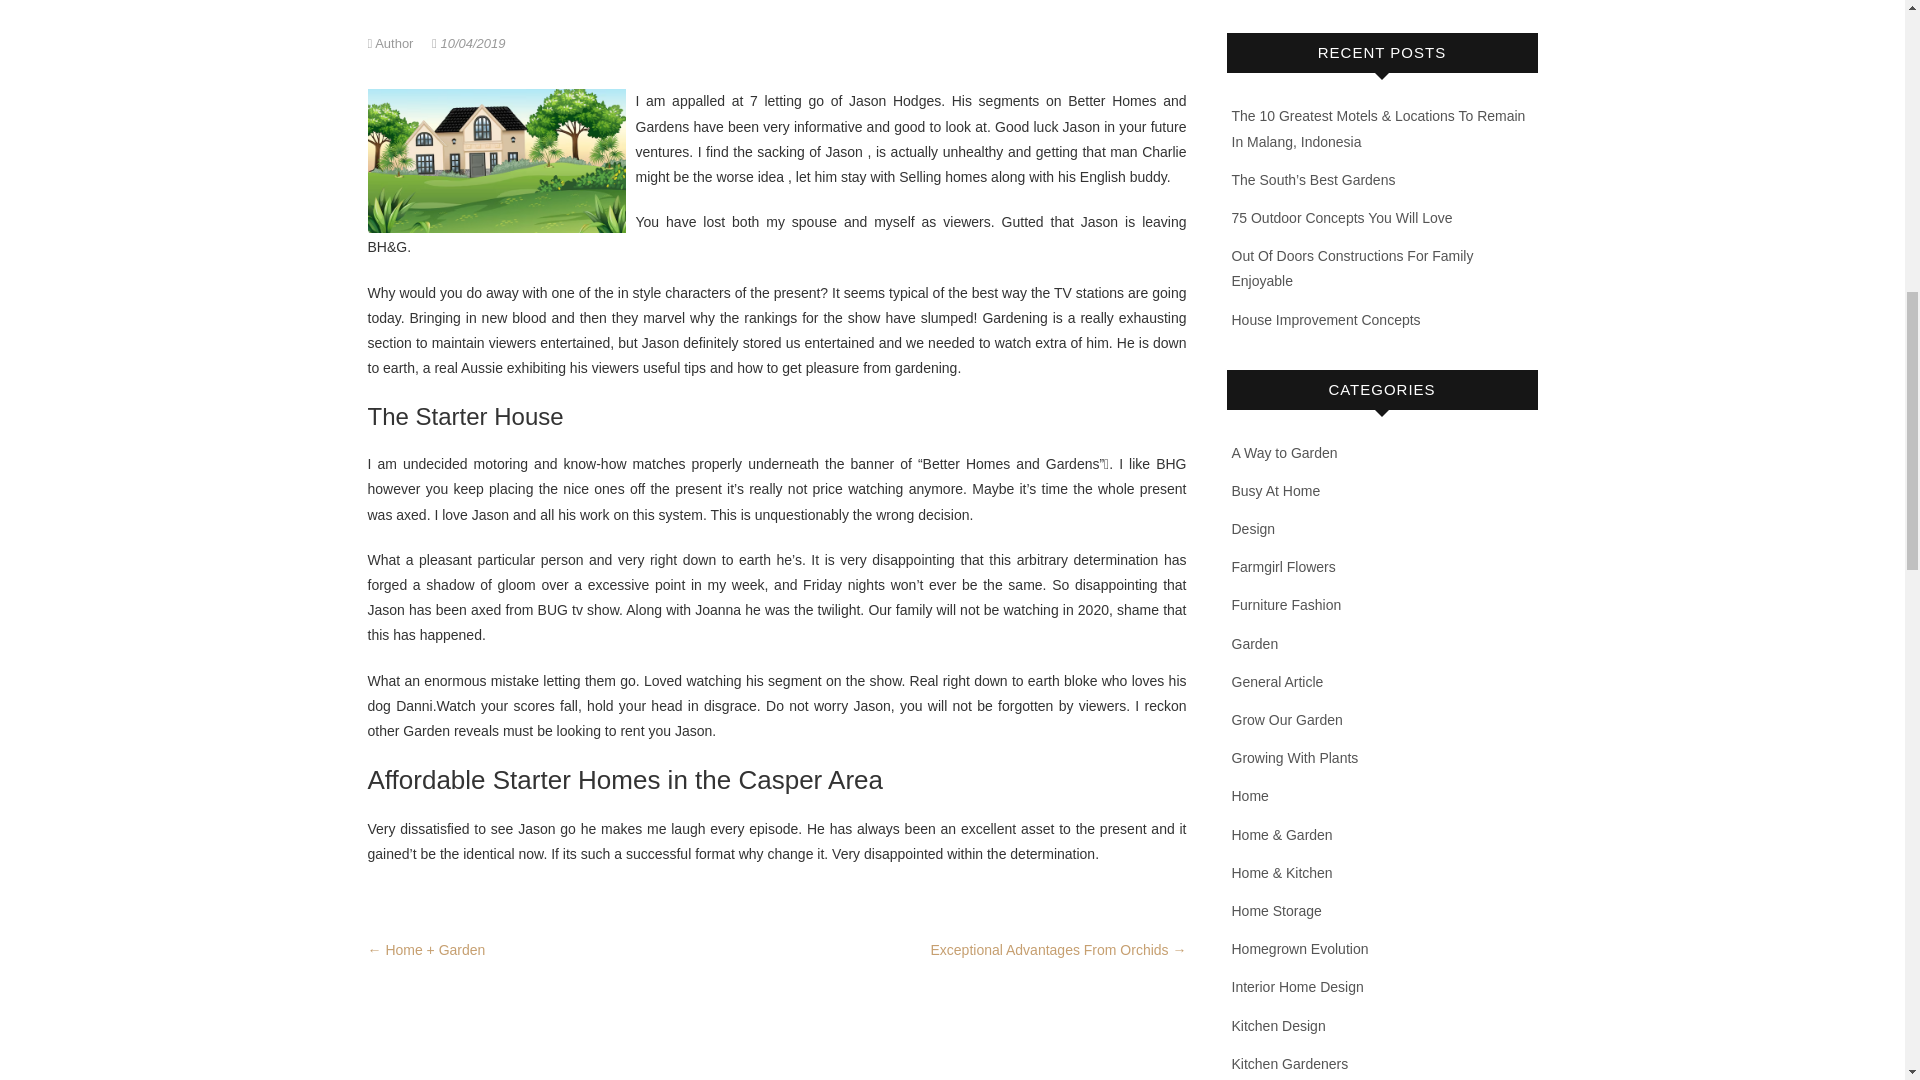 The width and height of the screenshot is (1920, 1080). Describe the element at coordinates (1276, 490) in the screenshot. I see `Busy At Home` at that location.